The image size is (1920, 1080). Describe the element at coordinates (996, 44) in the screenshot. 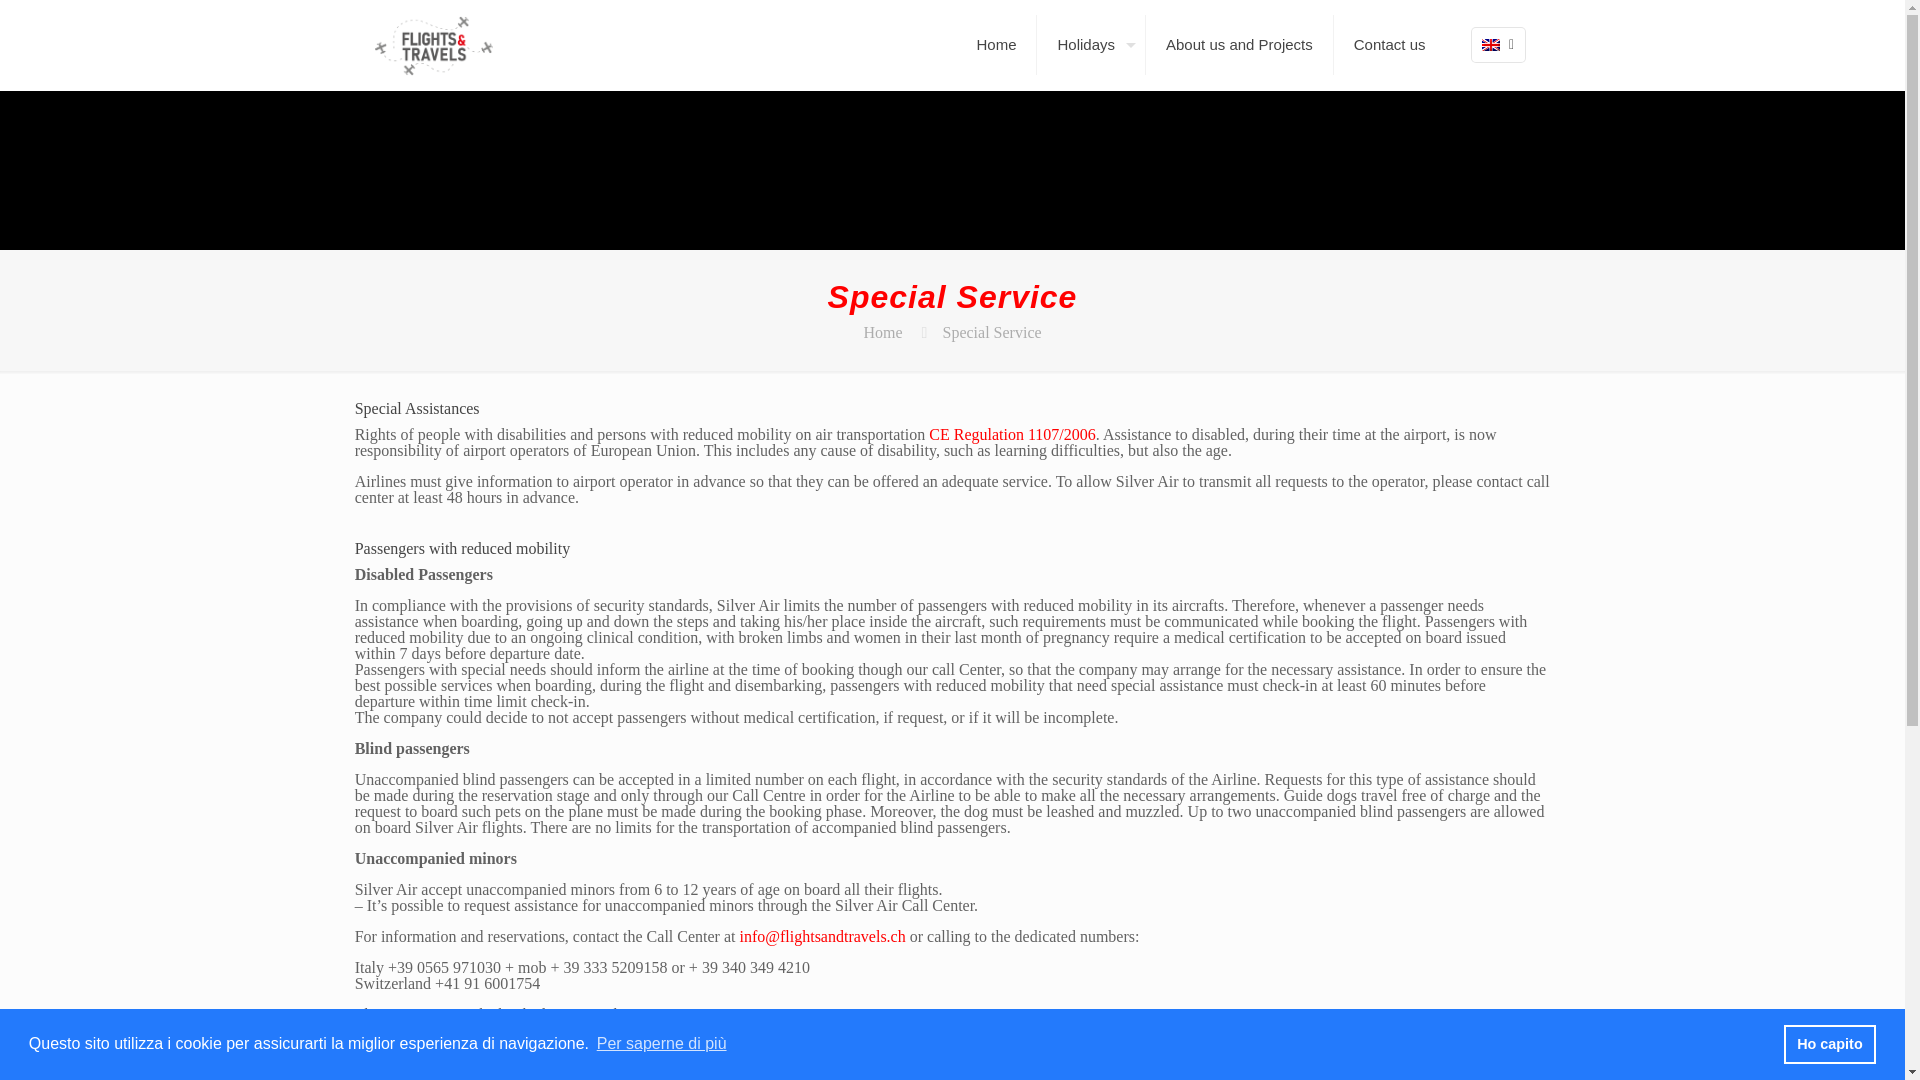

I see `Home` at that location.